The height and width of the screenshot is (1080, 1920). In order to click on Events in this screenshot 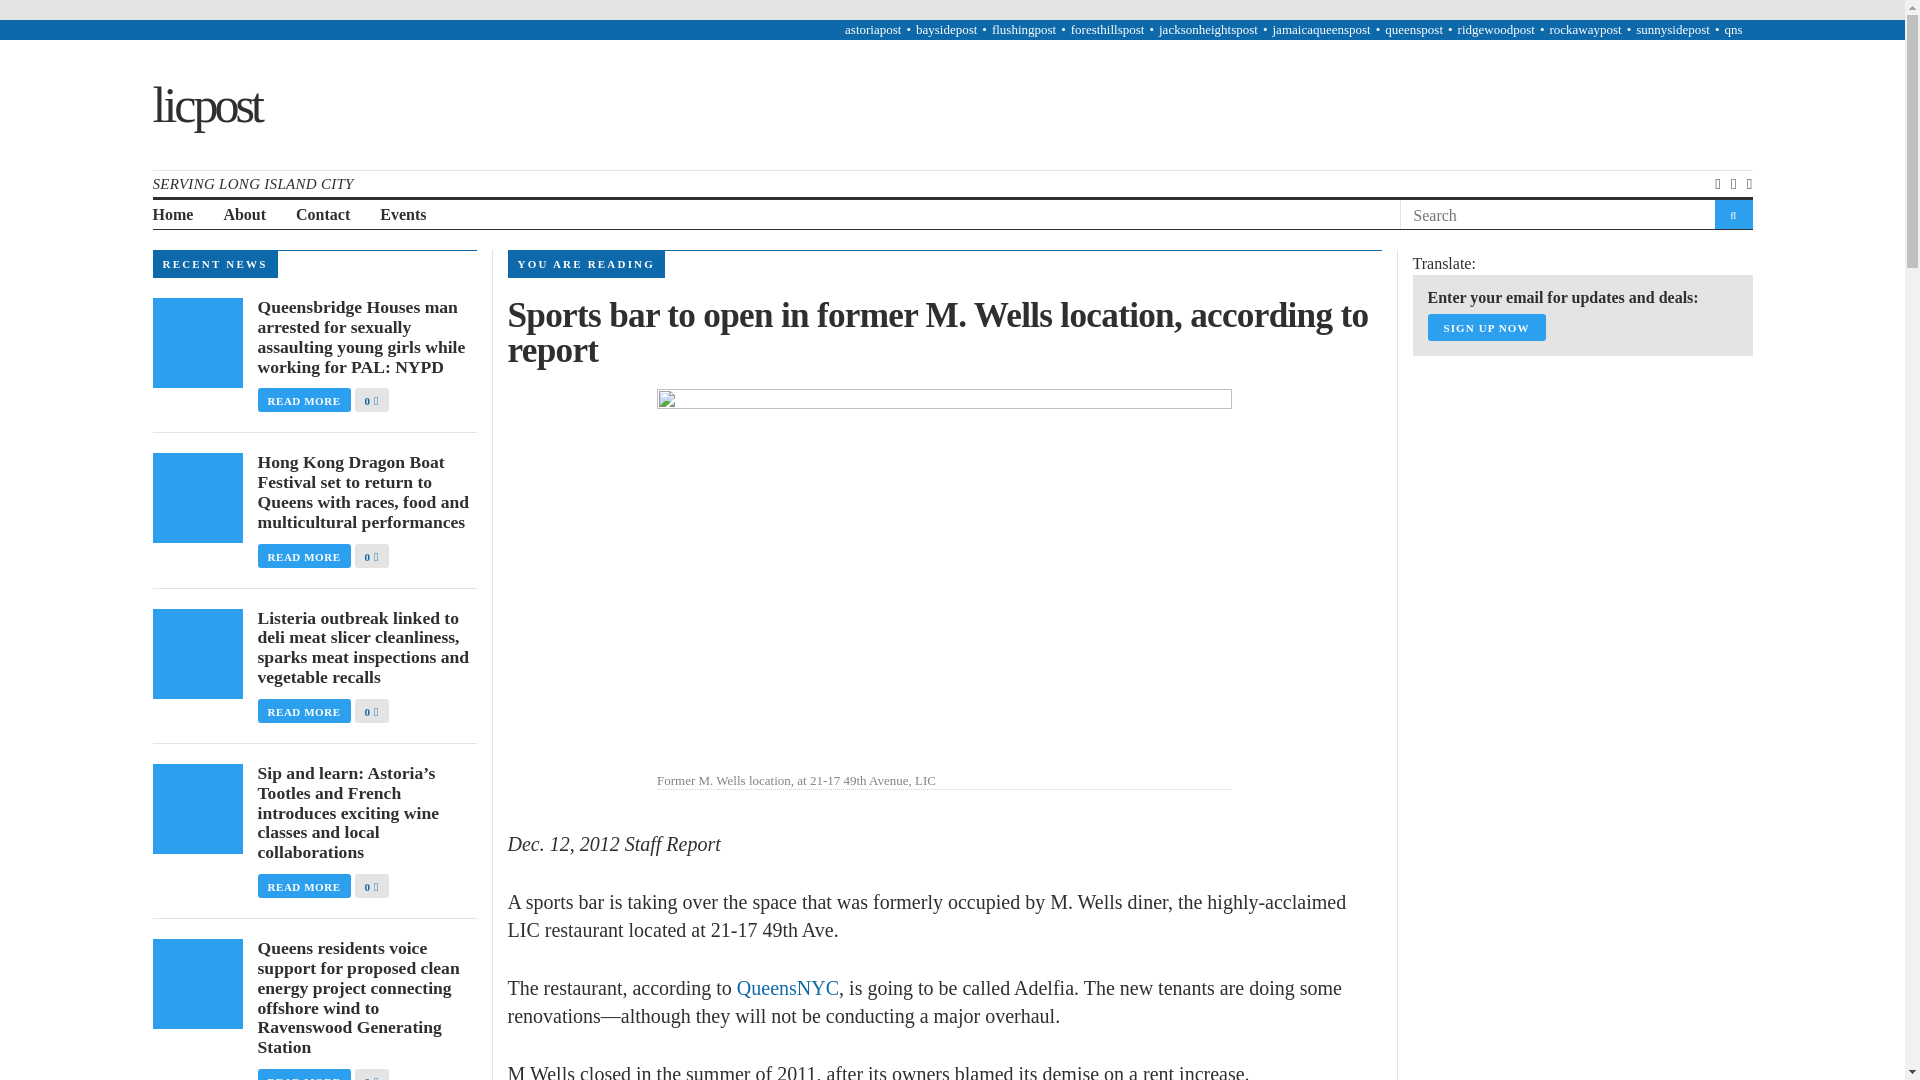, I will do `click(403, 215)`.